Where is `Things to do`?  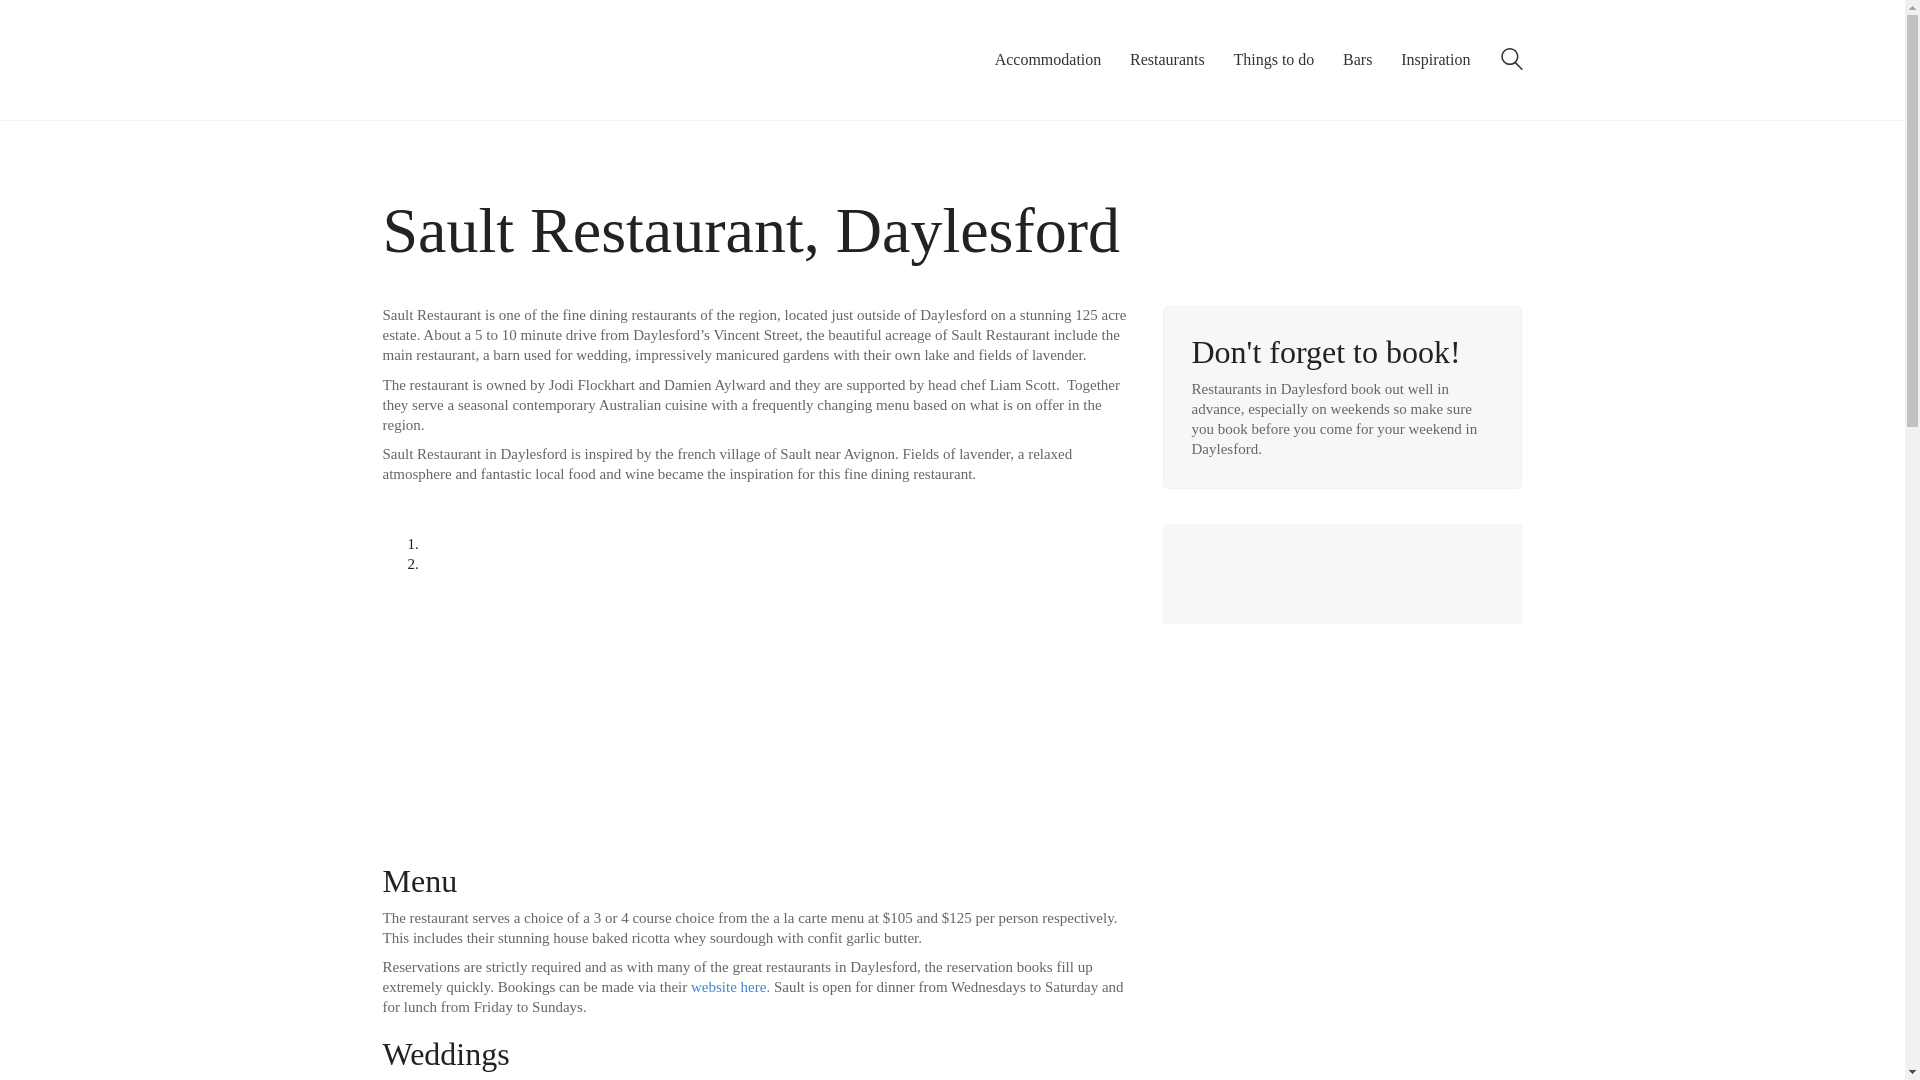 Things to do is located at coordinates (1272, 59).